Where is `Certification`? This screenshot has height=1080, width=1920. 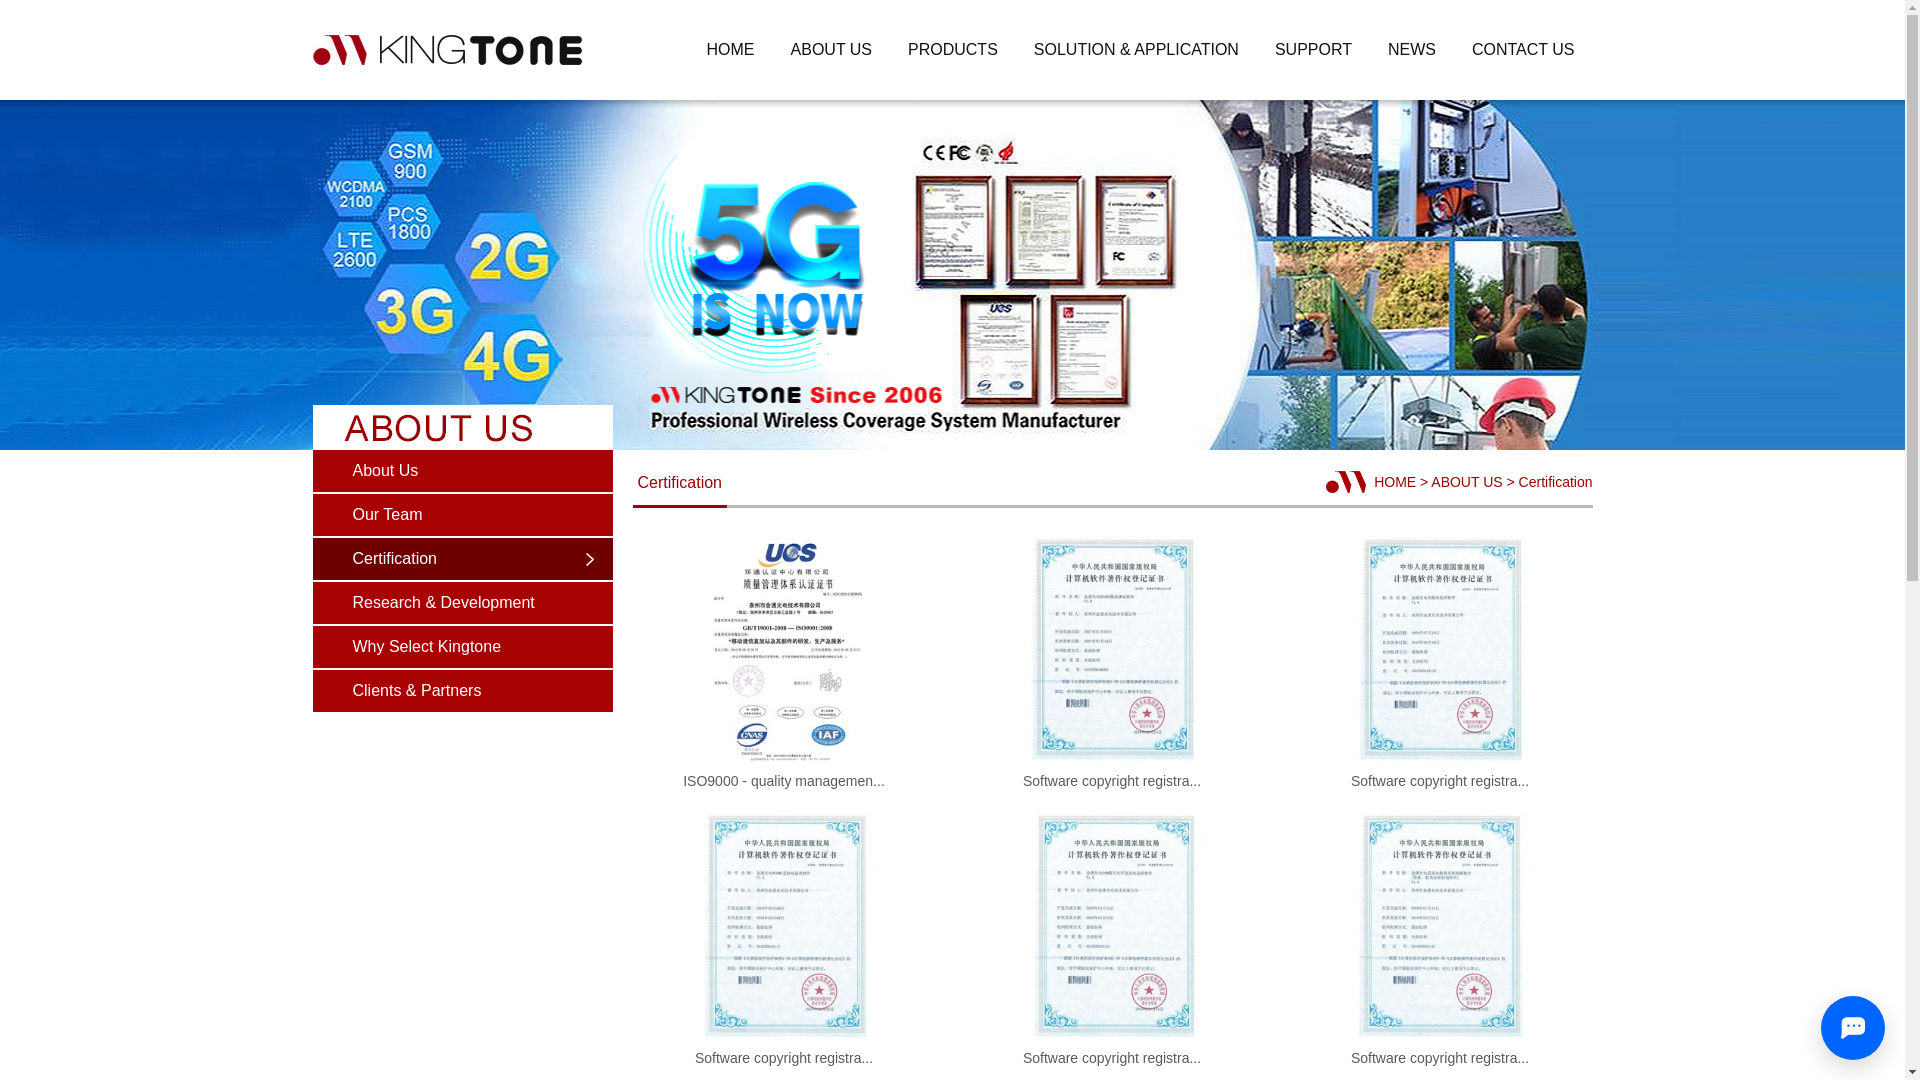 Certification is located at coordinates (462, 559).